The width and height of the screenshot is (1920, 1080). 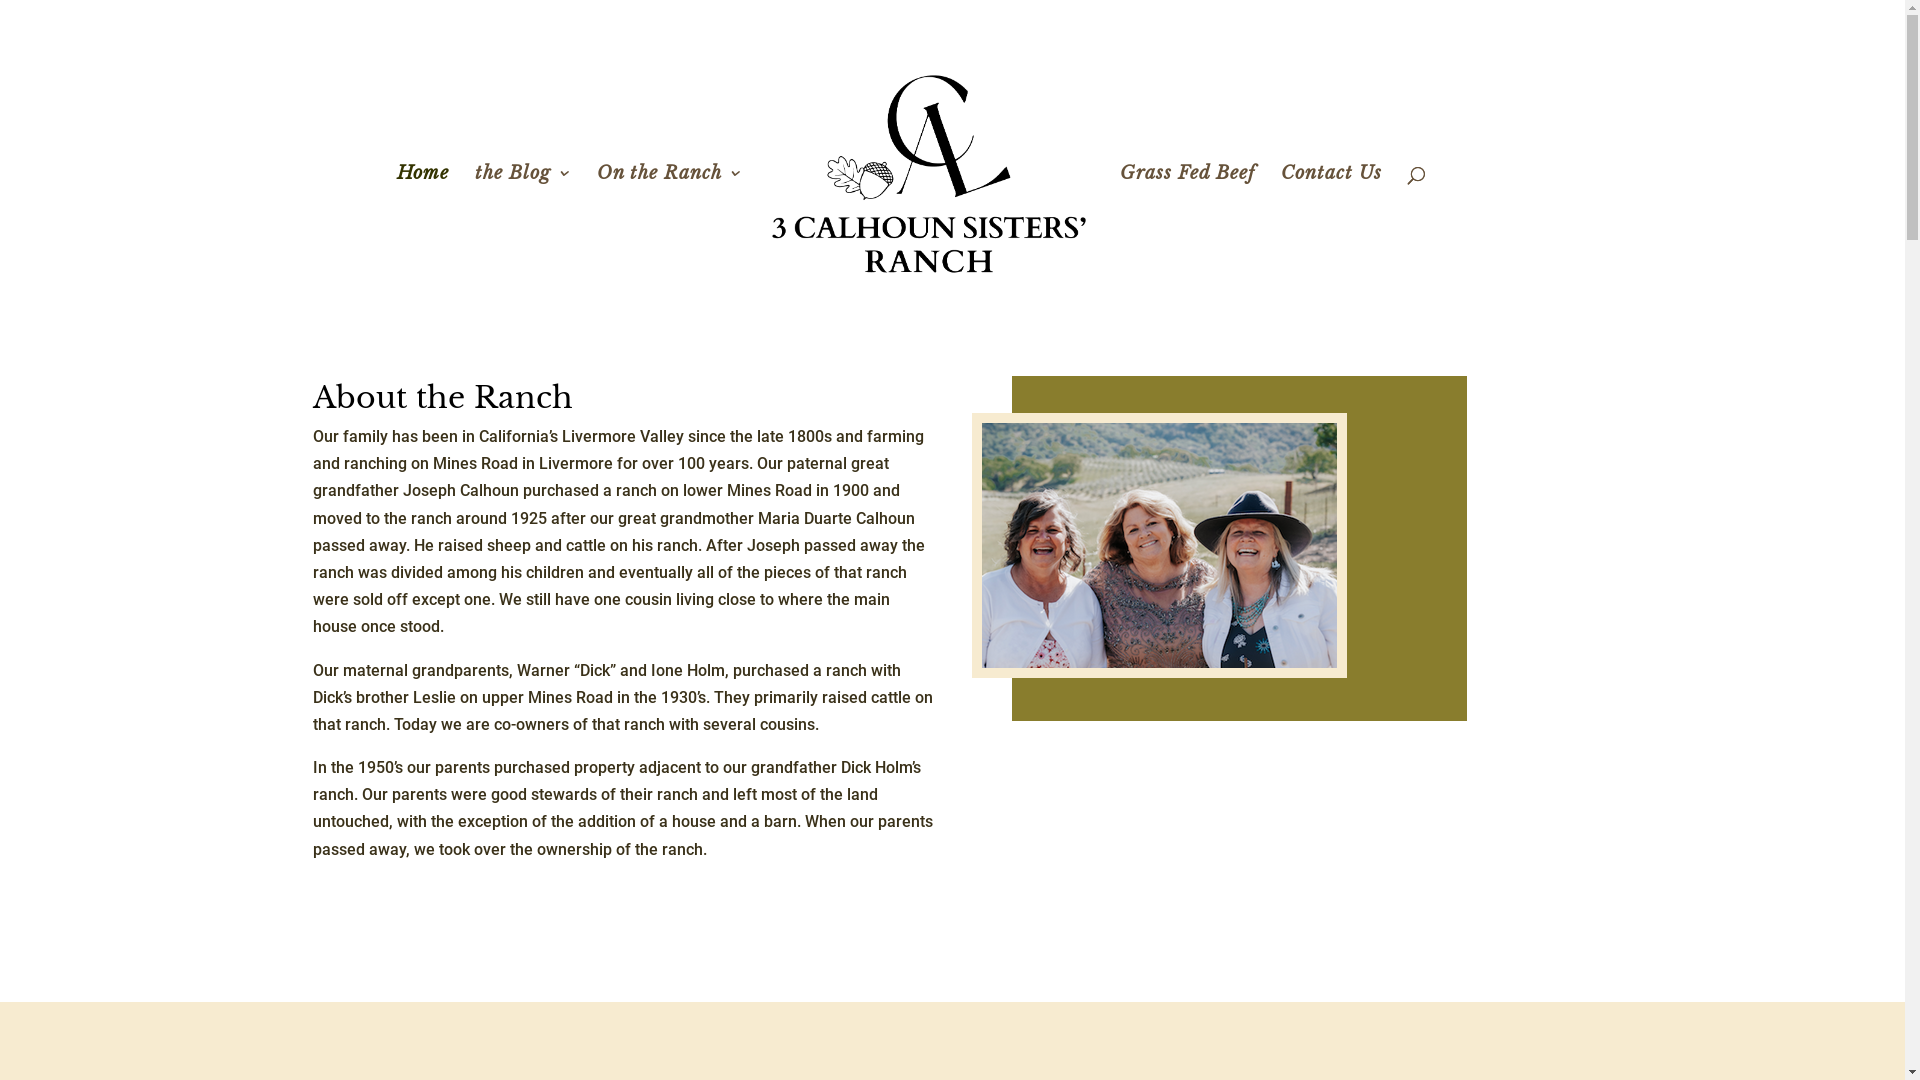 I want to click on Nancy Merry Susie April 2021, so click(x=1160, y=546).